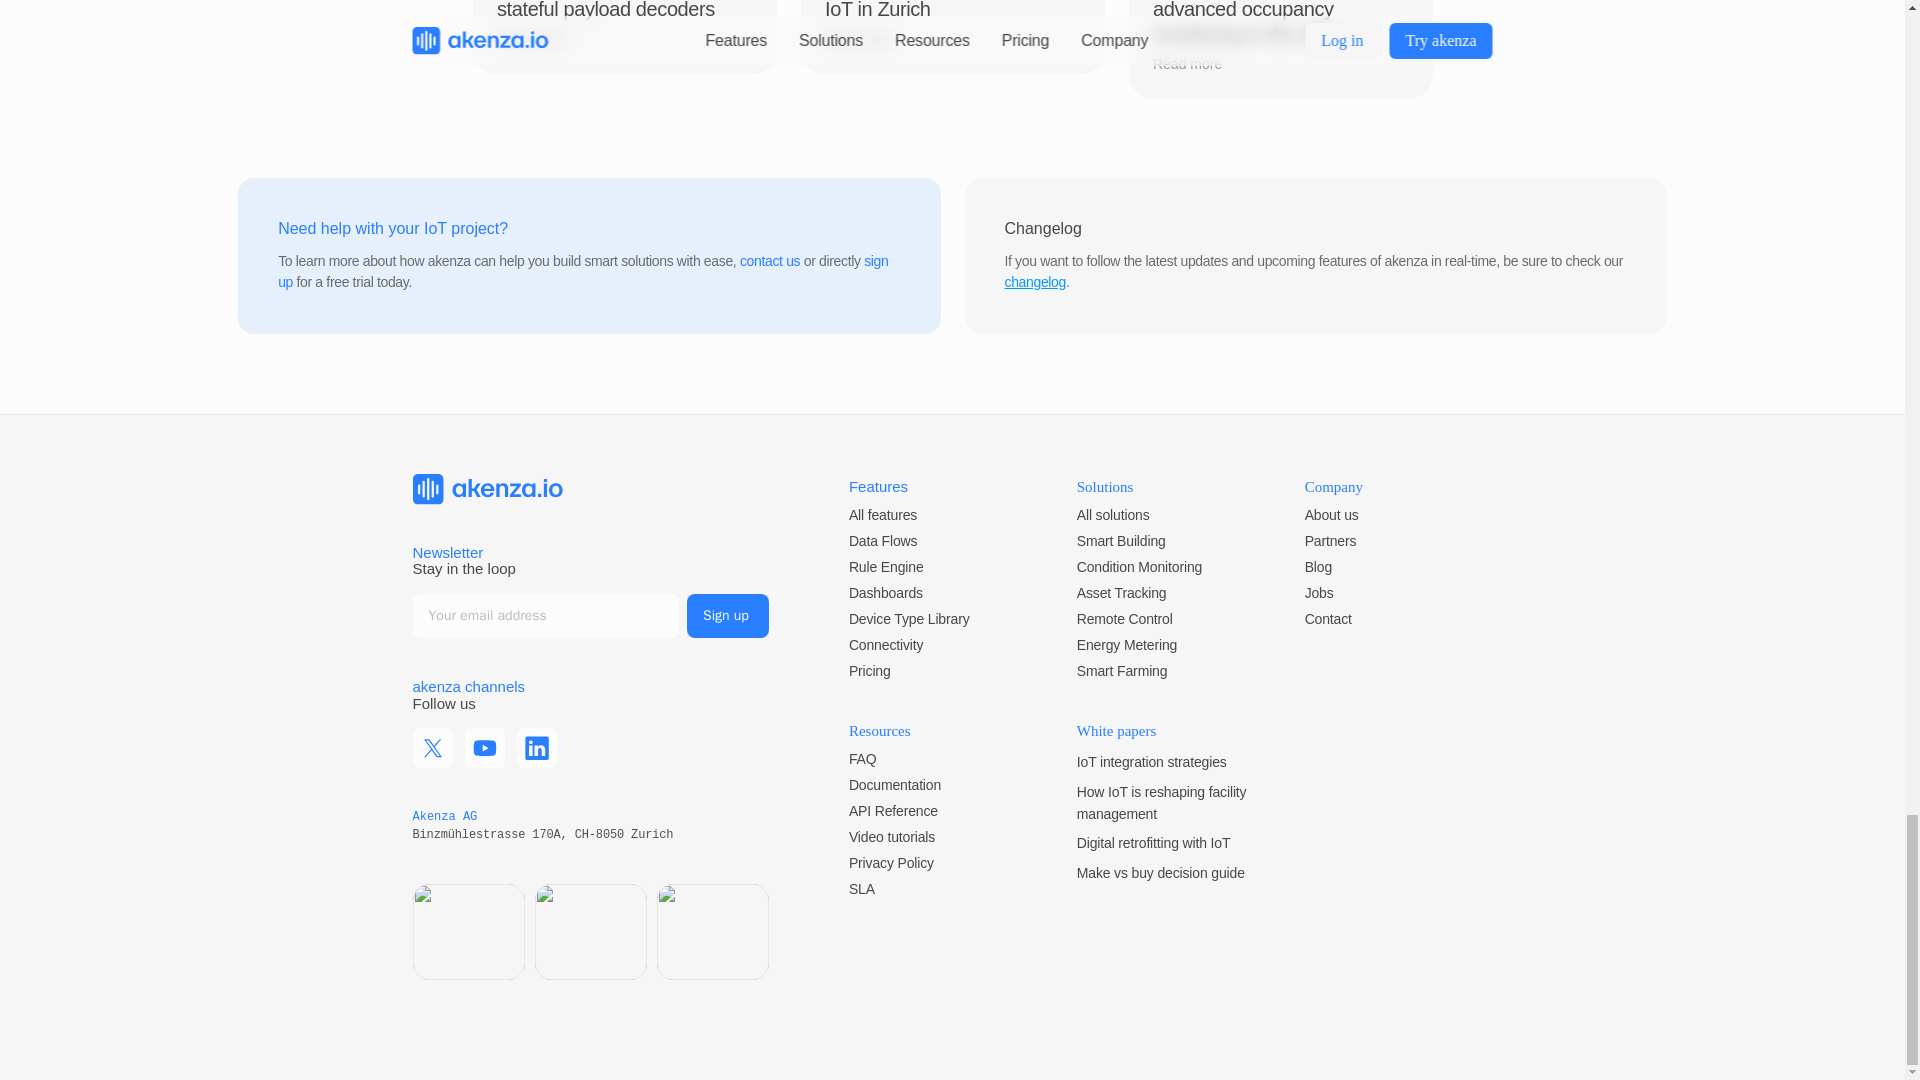  I want to click on changelog, so click(1034, 282).